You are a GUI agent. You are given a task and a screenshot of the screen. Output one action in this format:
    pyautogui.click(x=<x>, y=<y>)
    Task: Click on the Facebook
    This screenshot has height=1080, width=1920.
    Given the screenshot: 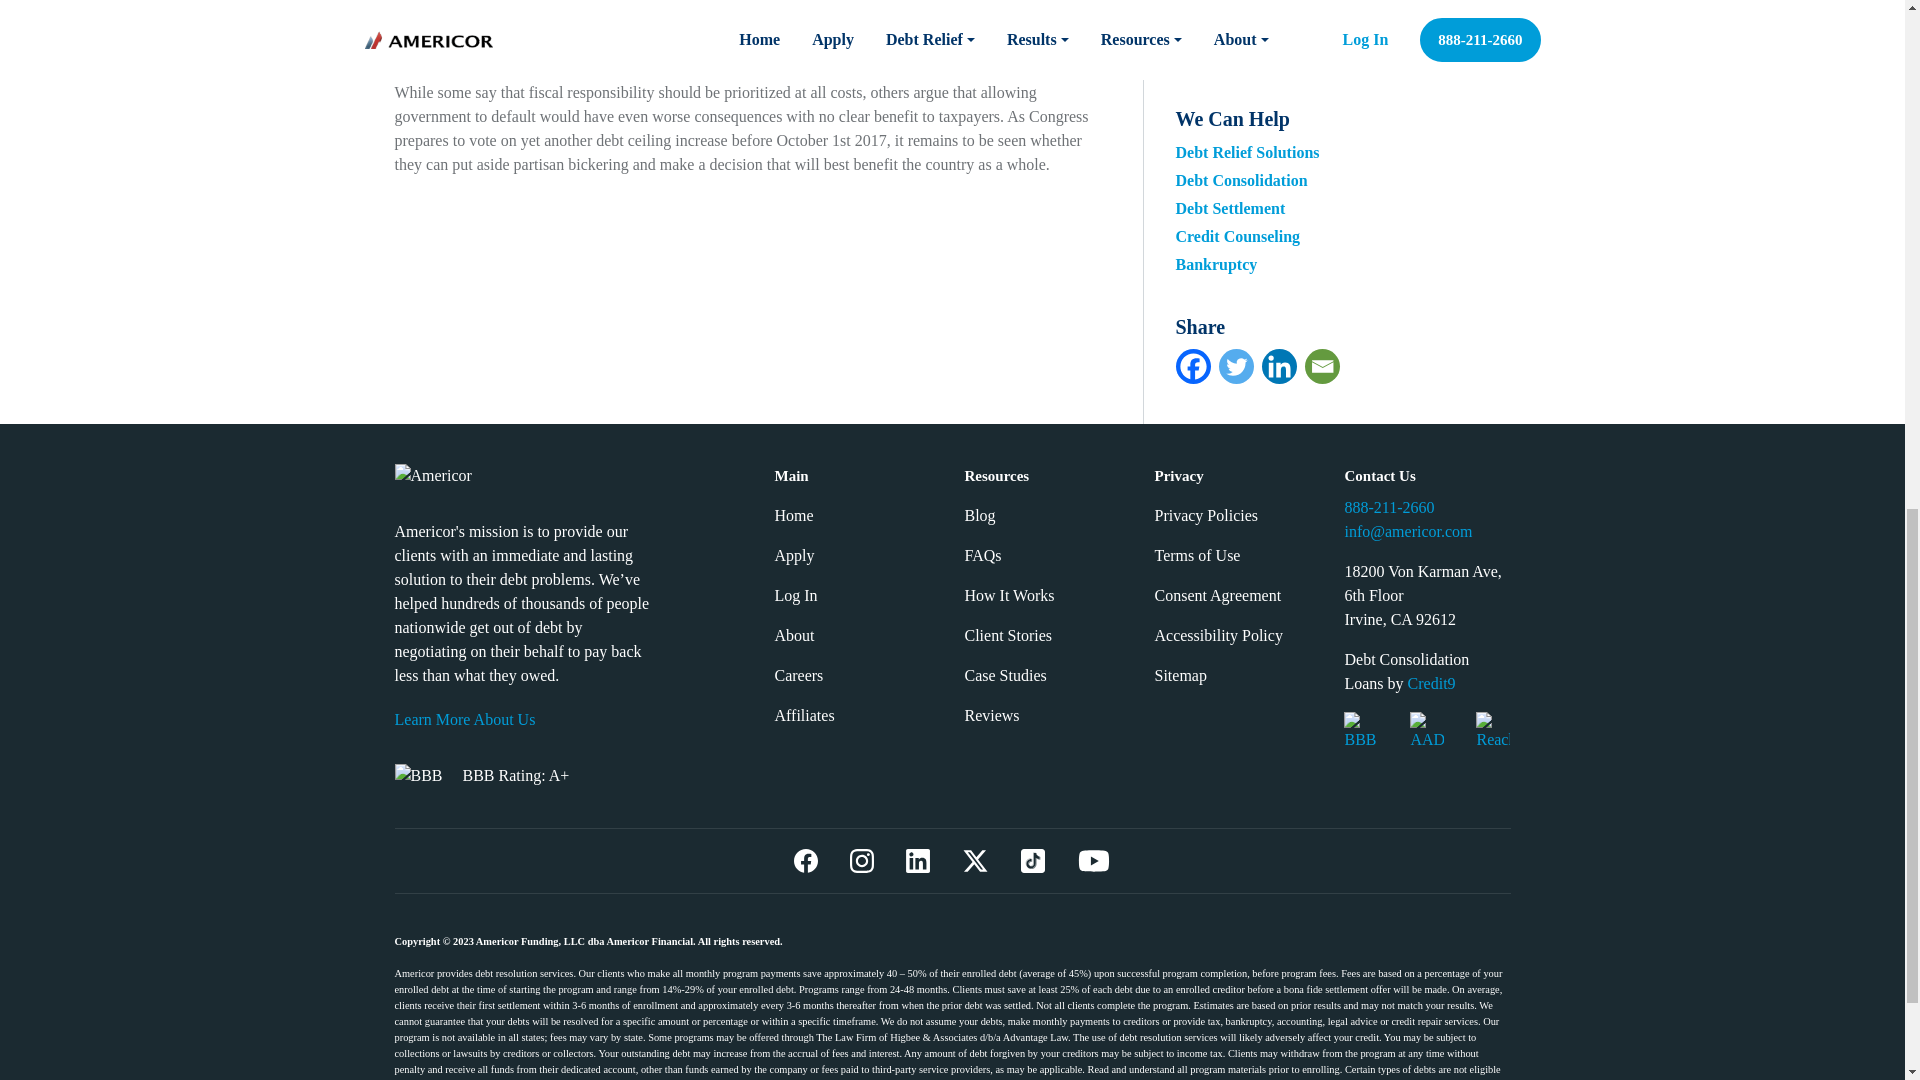 What is the action you would take?
    pyautogui.click(x=1193, y=366)
    